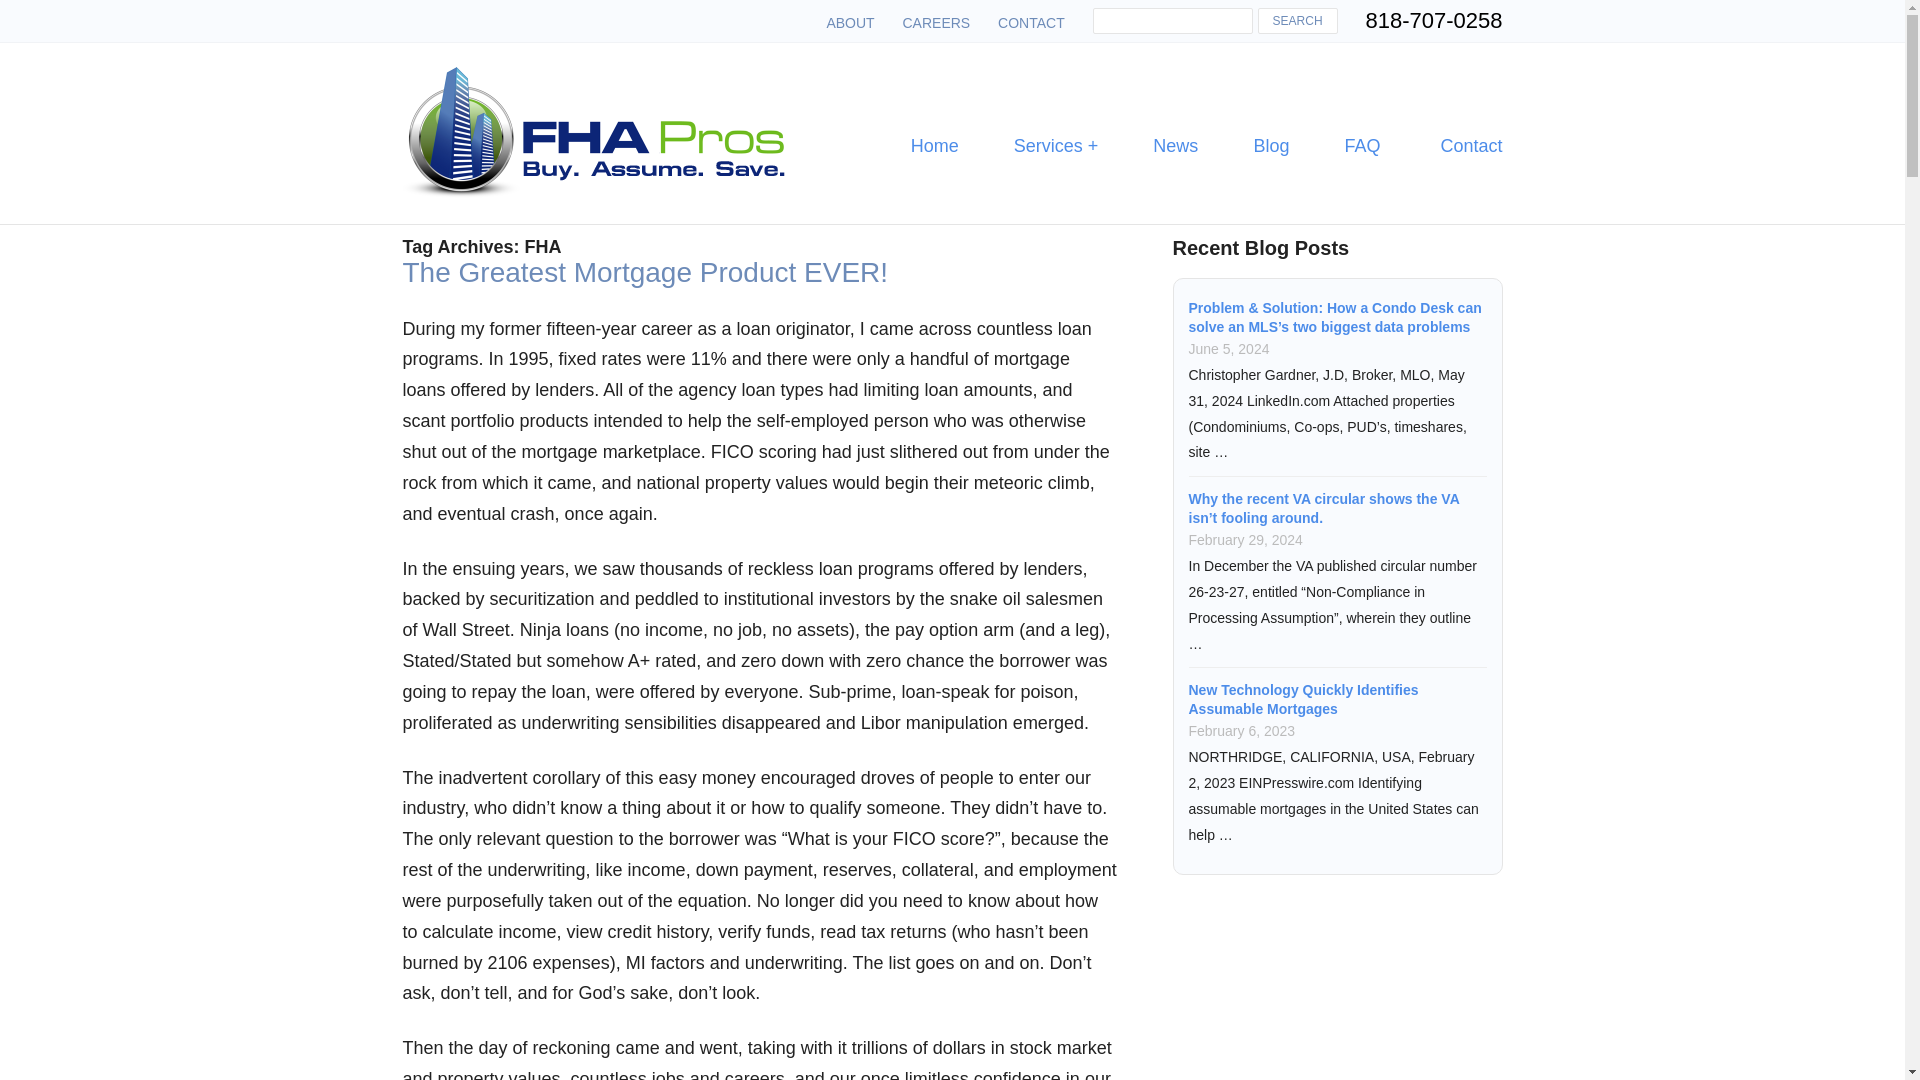  Describe the element at coordinates (1032, 23) in the screenshot. I see `CONTACT` at that location.